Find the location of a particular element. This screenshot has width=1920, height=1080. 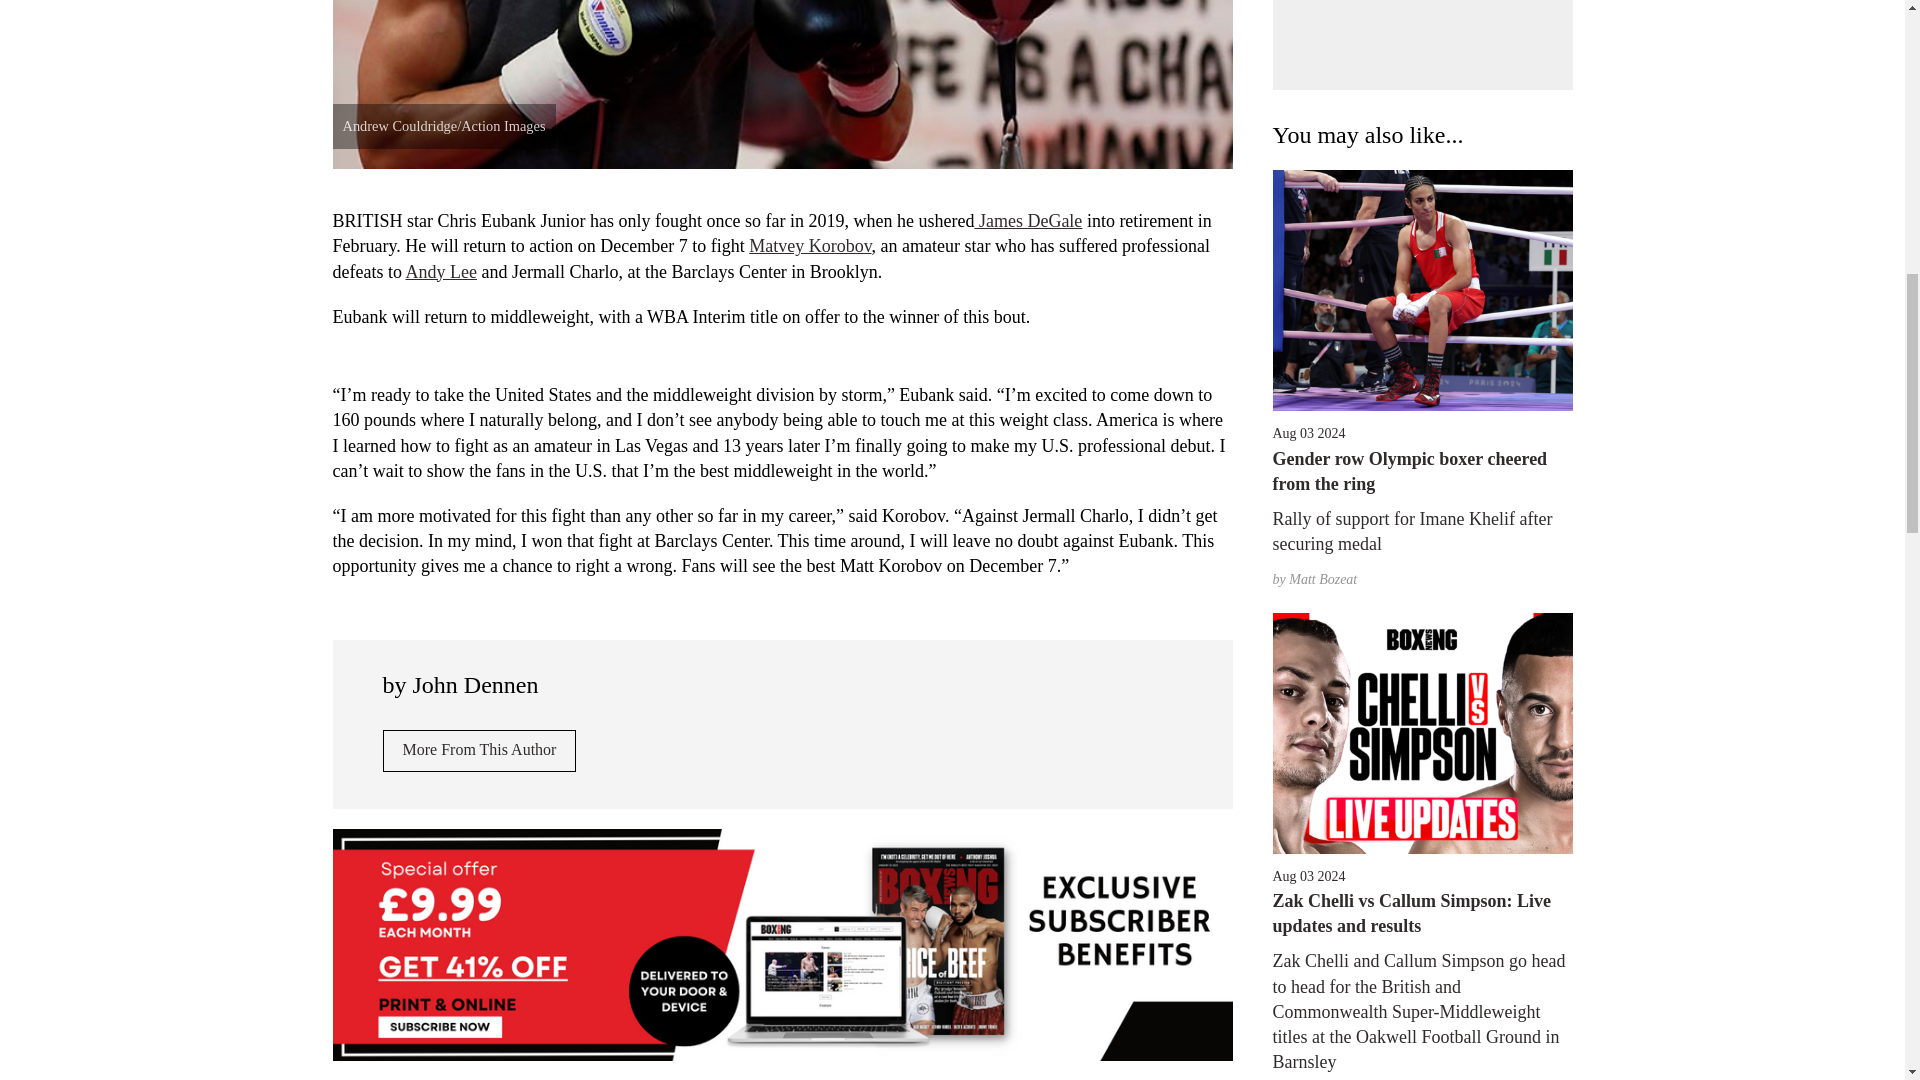

James DeGale is located at coordinates (1028, 220).